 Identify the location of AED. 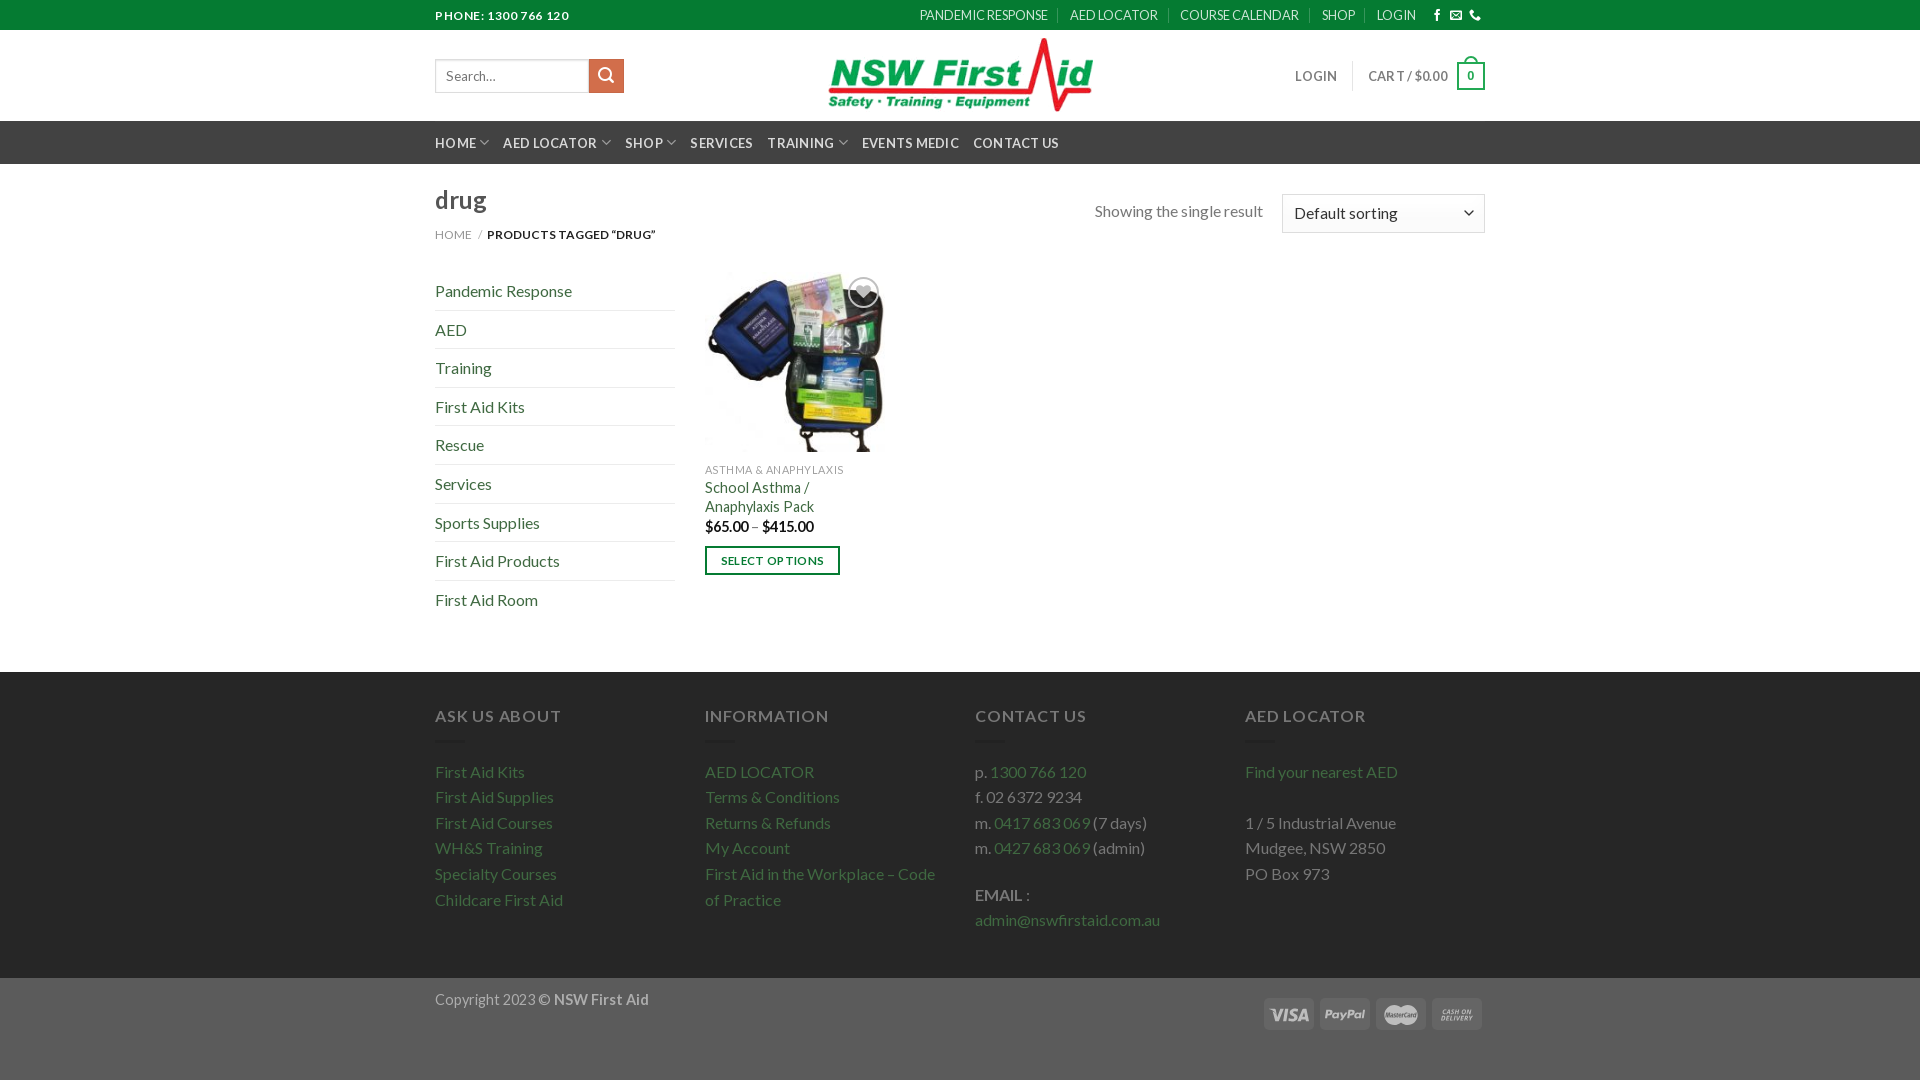
(555, 330).